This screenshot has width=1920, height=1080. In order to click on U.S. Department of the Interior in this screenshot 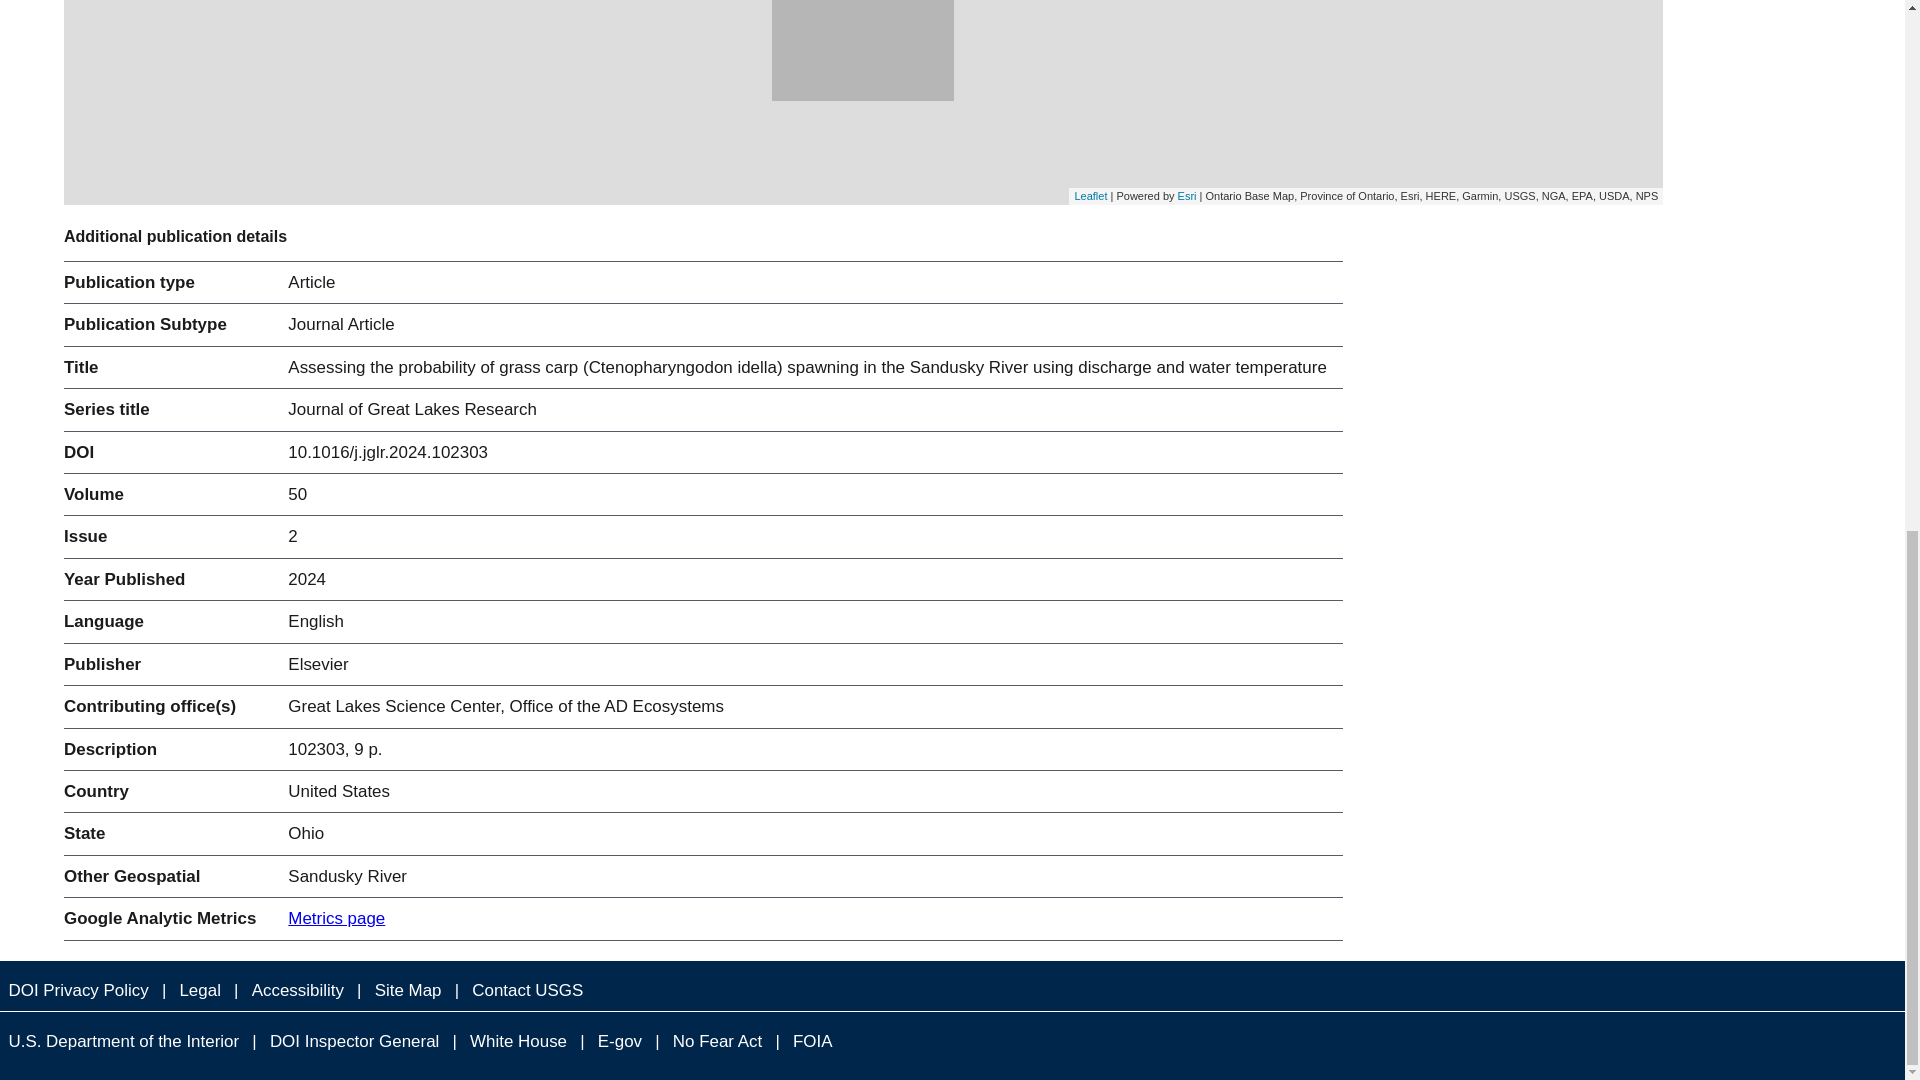, I will do `click(124, 1042)`.